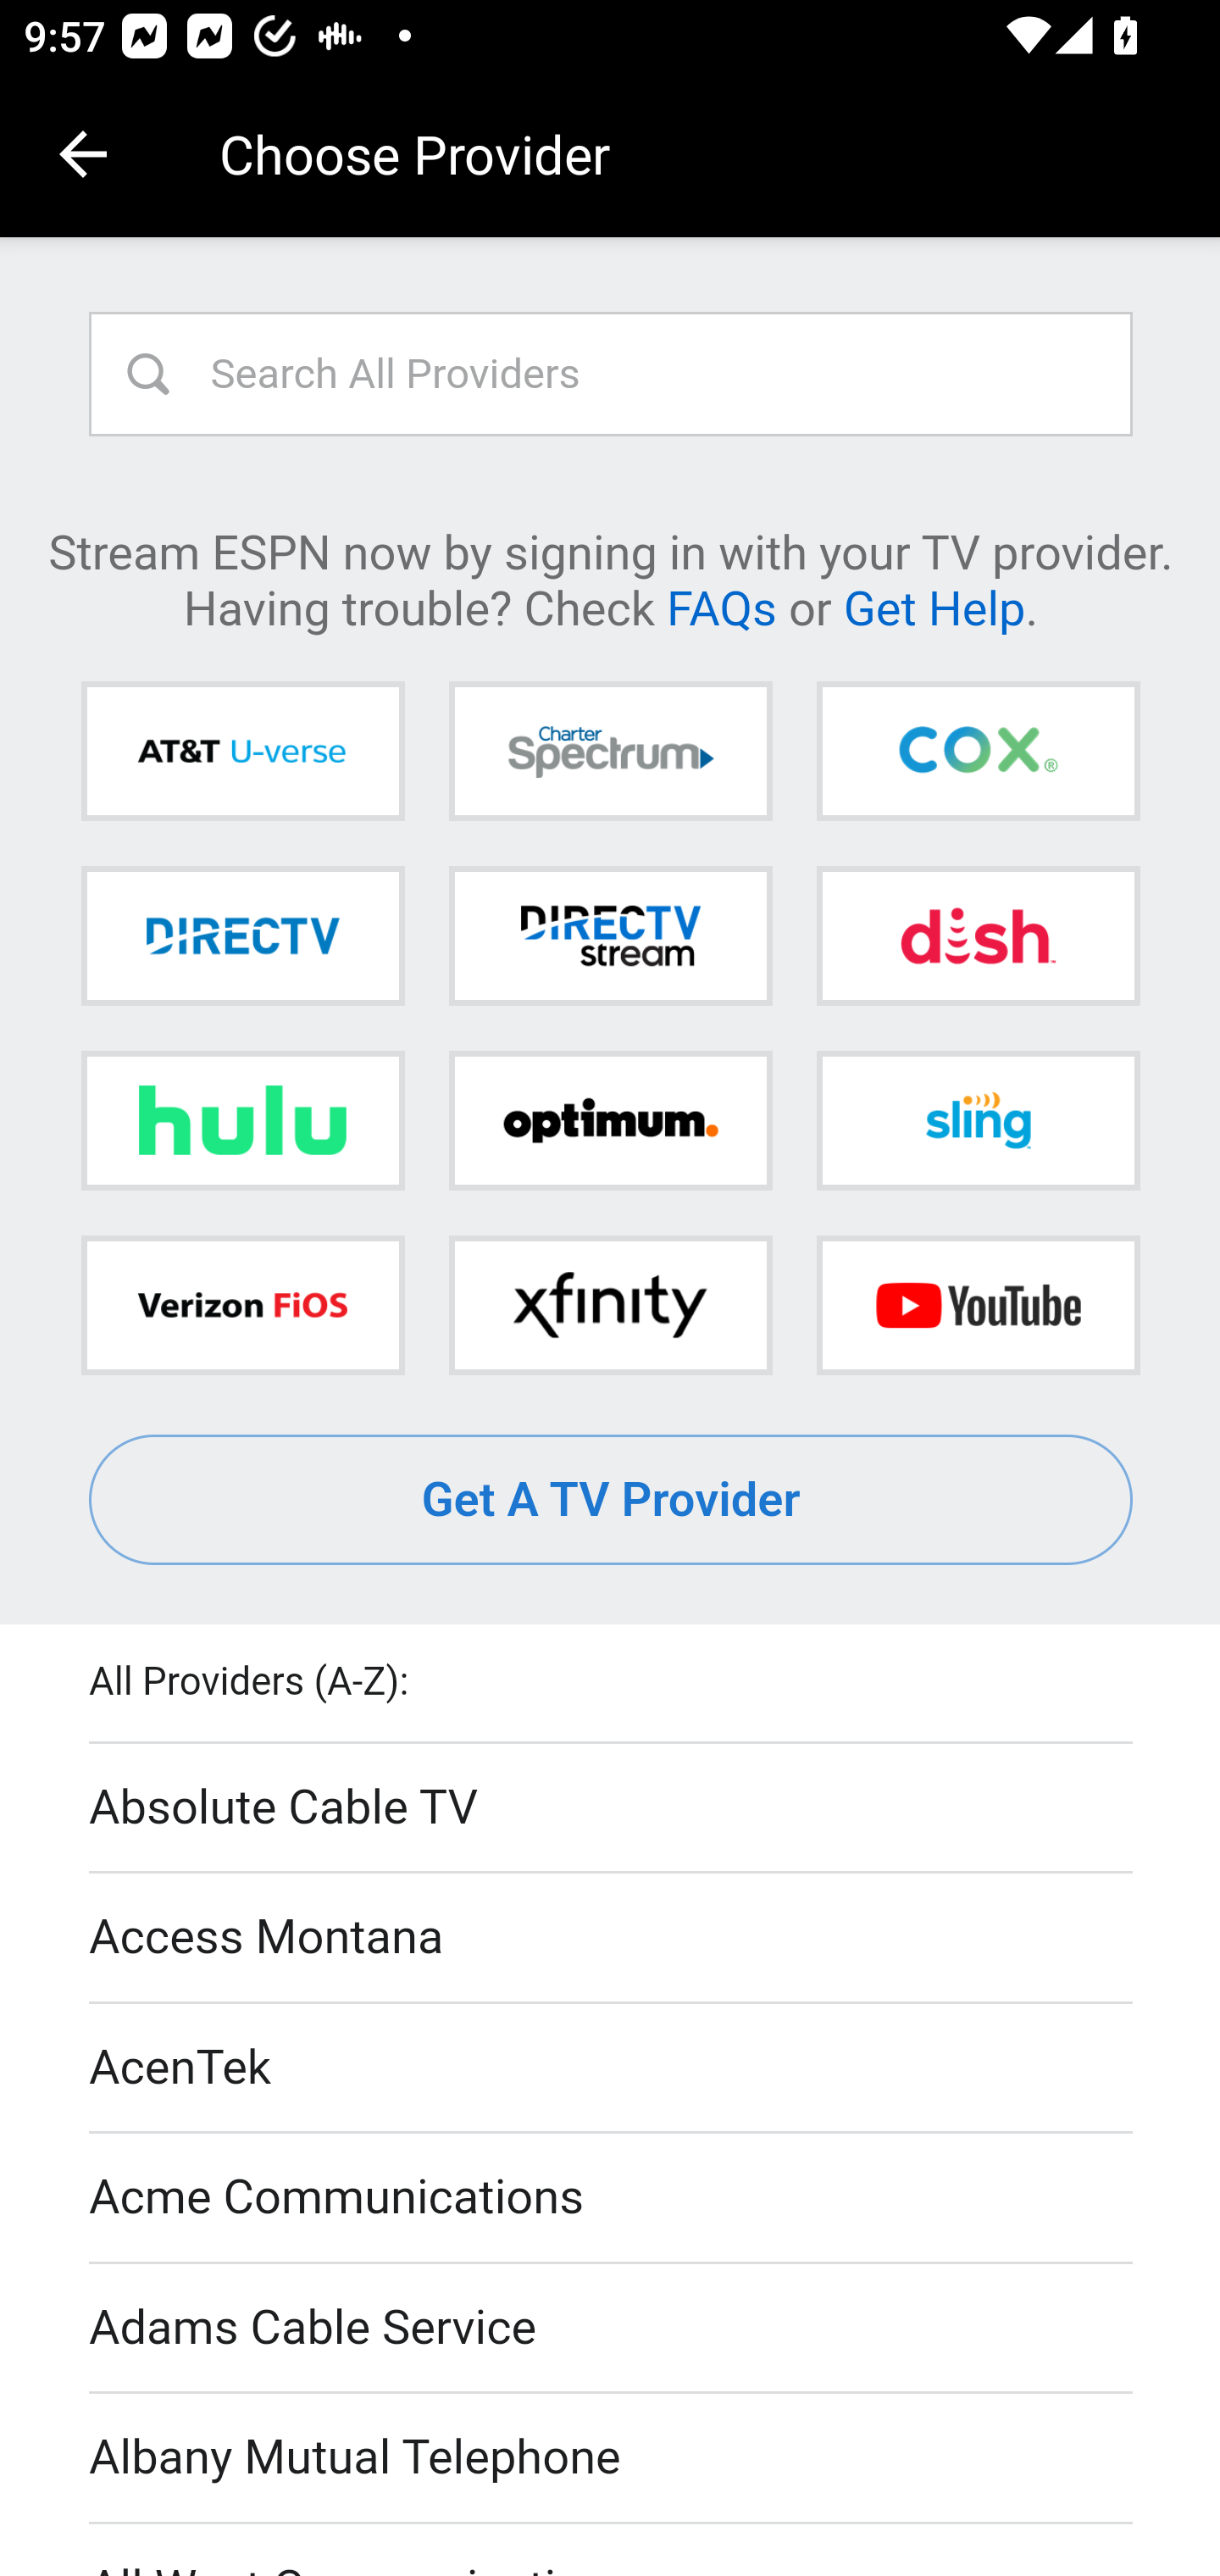 The width and height of the screenshot is (1220, 2576). Describe the element at coordinates (242, 1305) in the screenshot. I see `Verizon FiOS` at that location.